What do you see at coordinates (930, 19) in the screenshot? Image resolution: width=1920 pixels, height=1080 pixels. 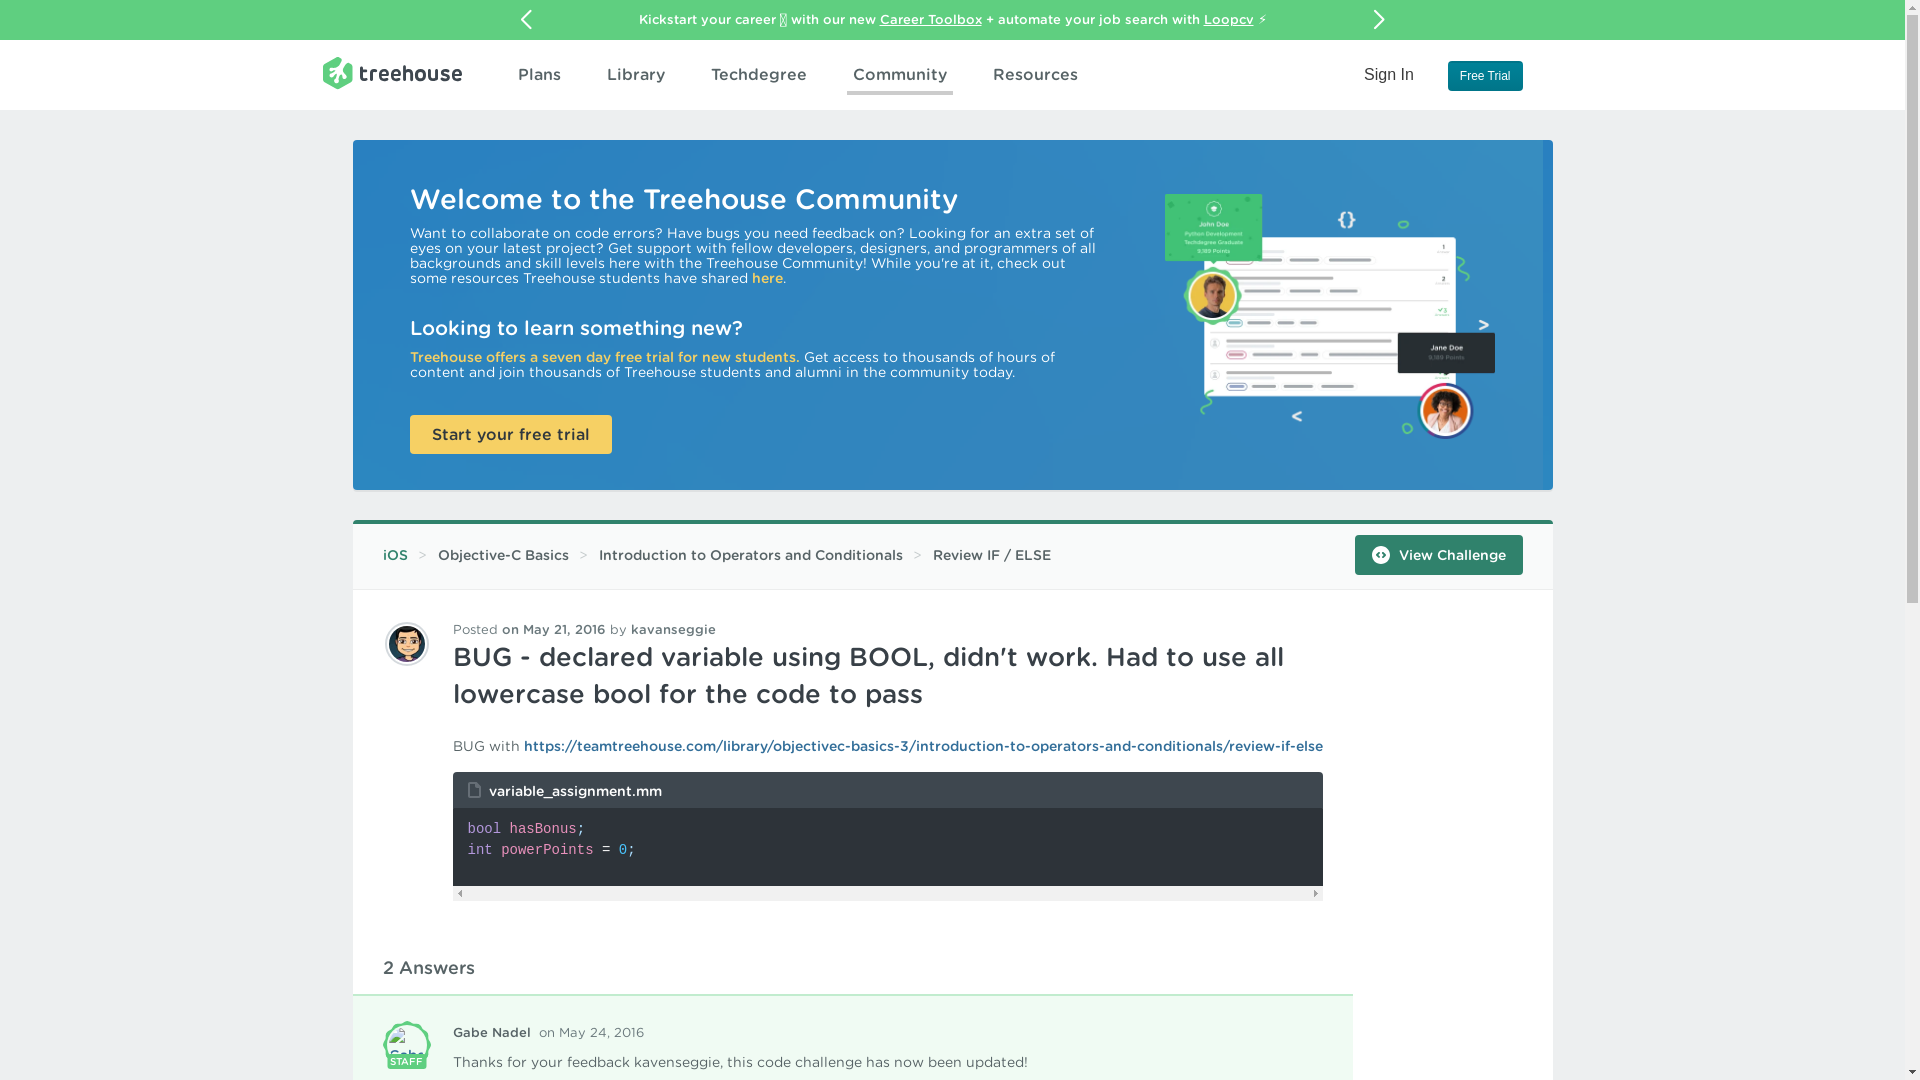 I see `Career Toolbox` at bounding box center [930, 19].